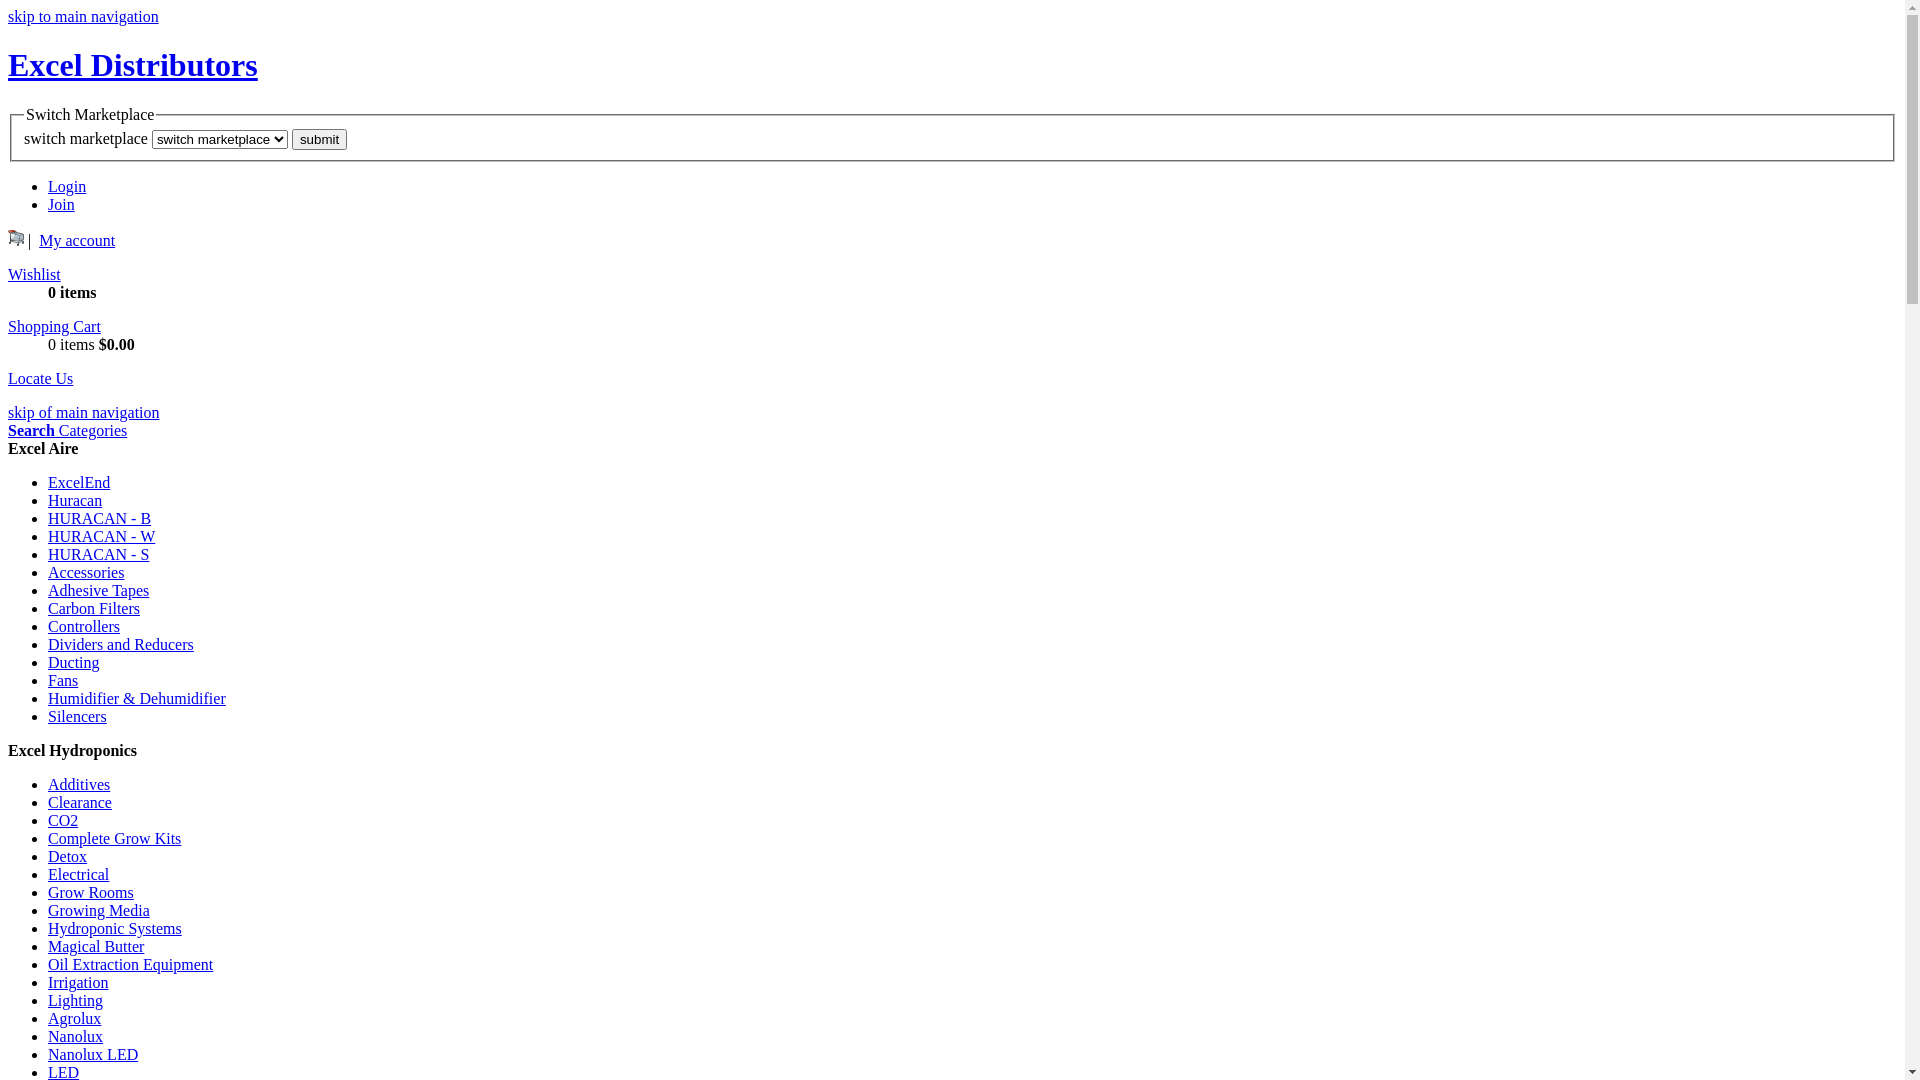 This screenshot has height=1080, width=1920. Describe the element at coordinates (62, 204) in the screenshot. I see `Join` at that location.